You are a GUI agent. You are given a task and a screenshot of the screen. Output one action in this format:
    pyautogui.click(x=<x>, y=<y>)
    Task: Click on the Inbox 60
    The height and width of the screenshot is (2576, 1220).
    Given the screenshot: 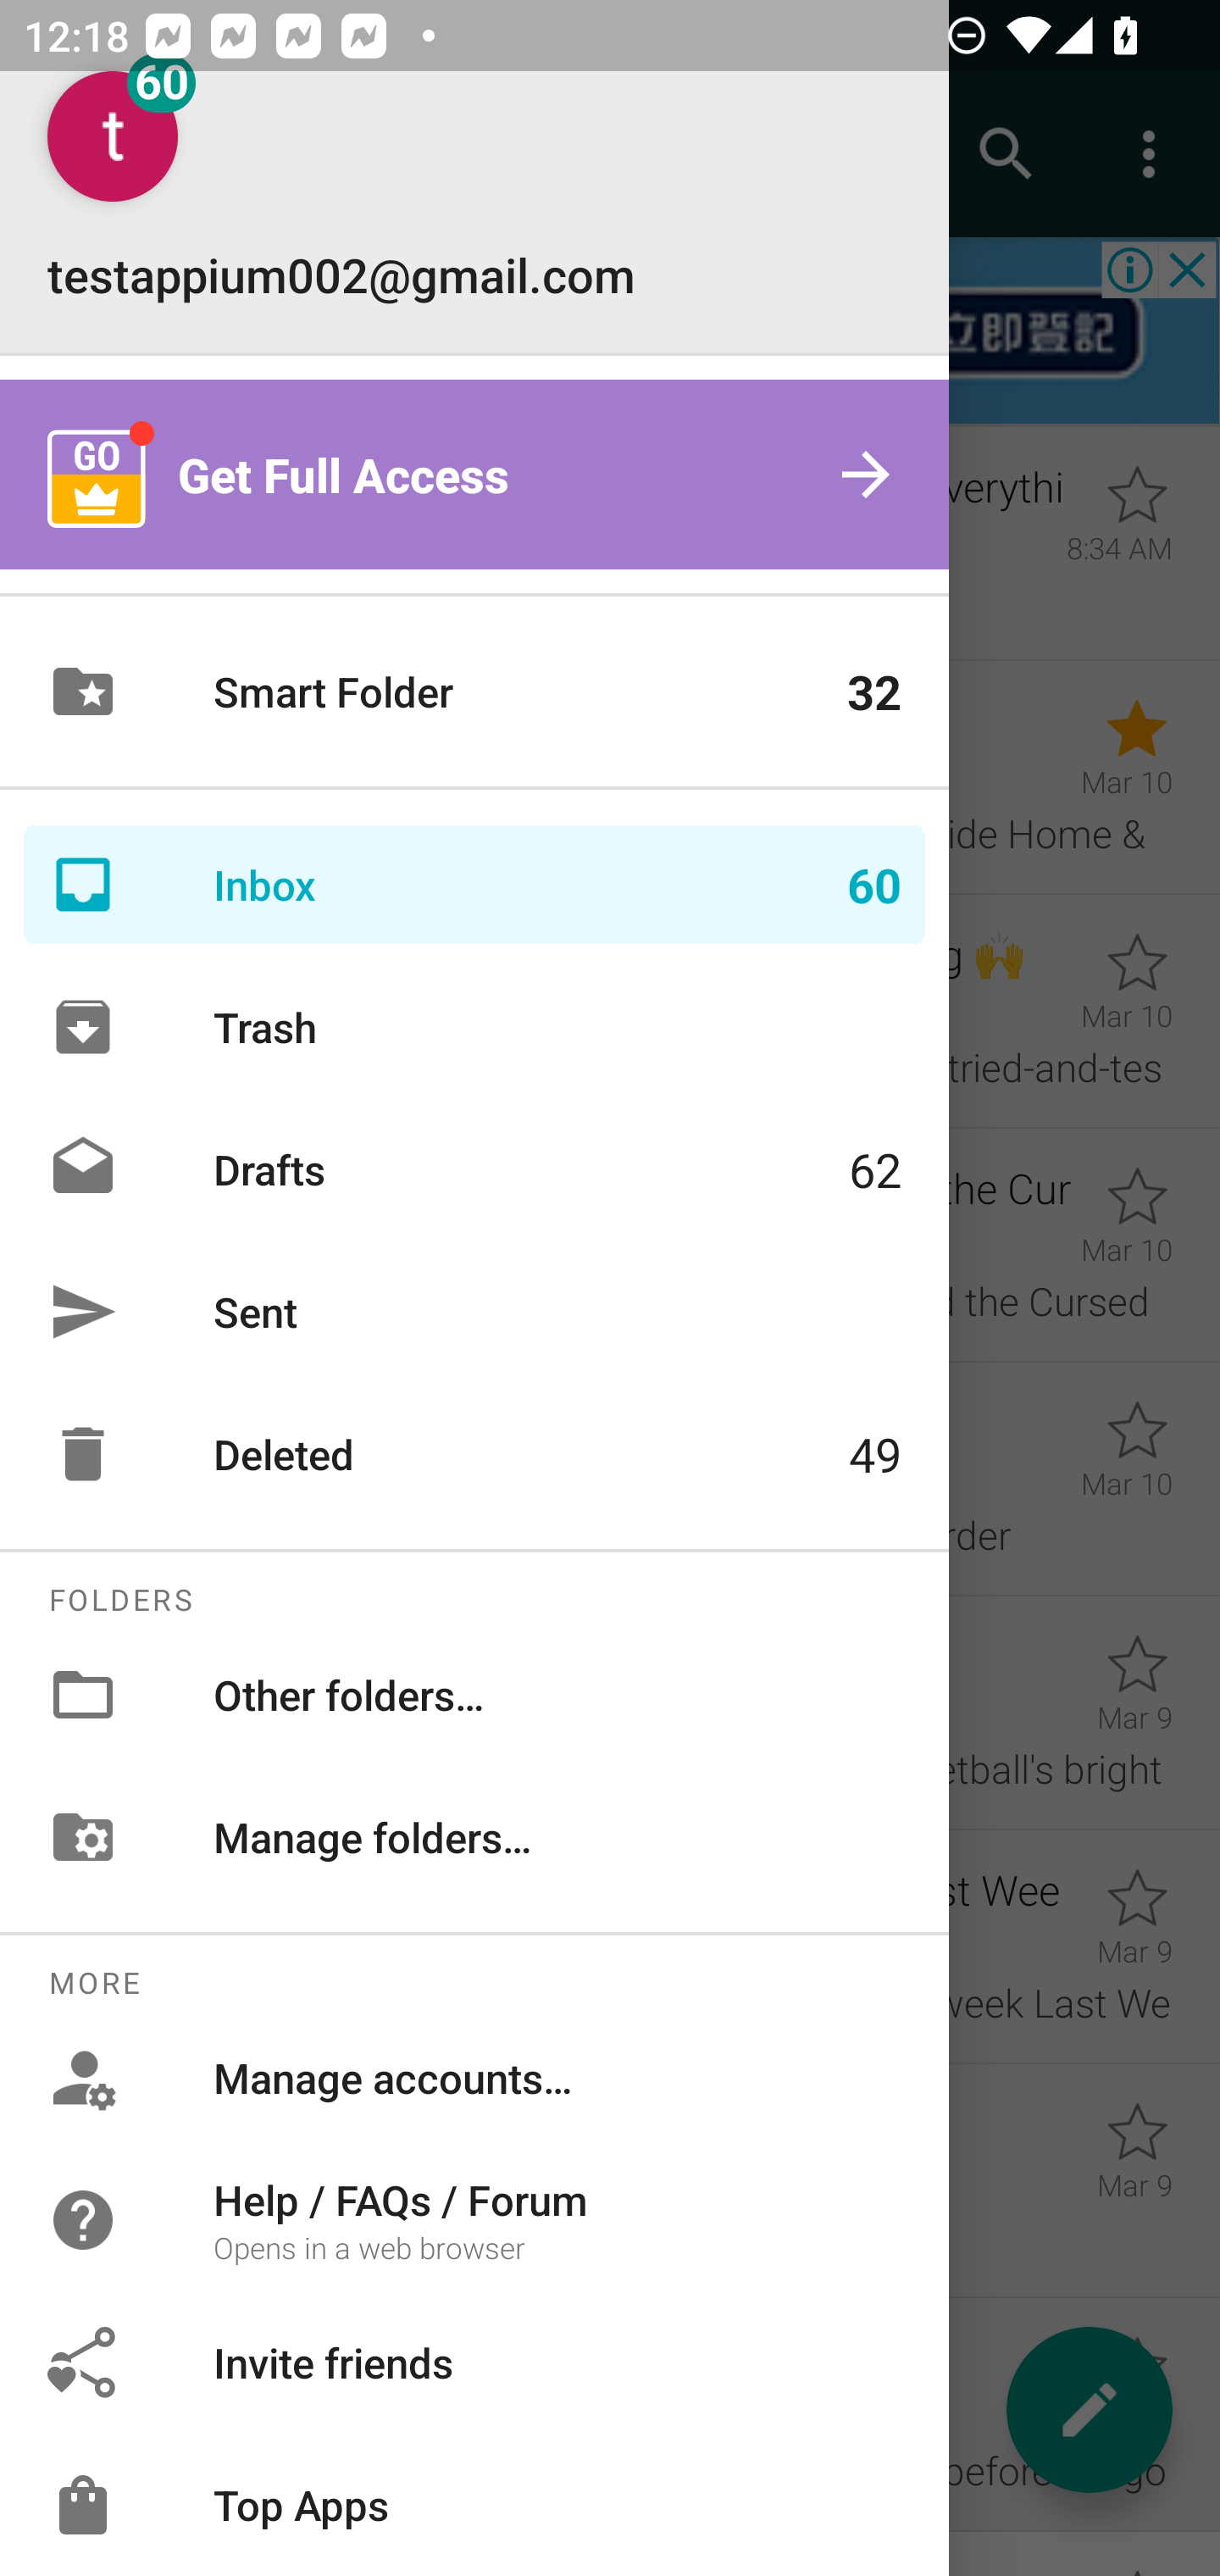 What is the action you would take?
    pyautogui.click(x=474, y=885)
    